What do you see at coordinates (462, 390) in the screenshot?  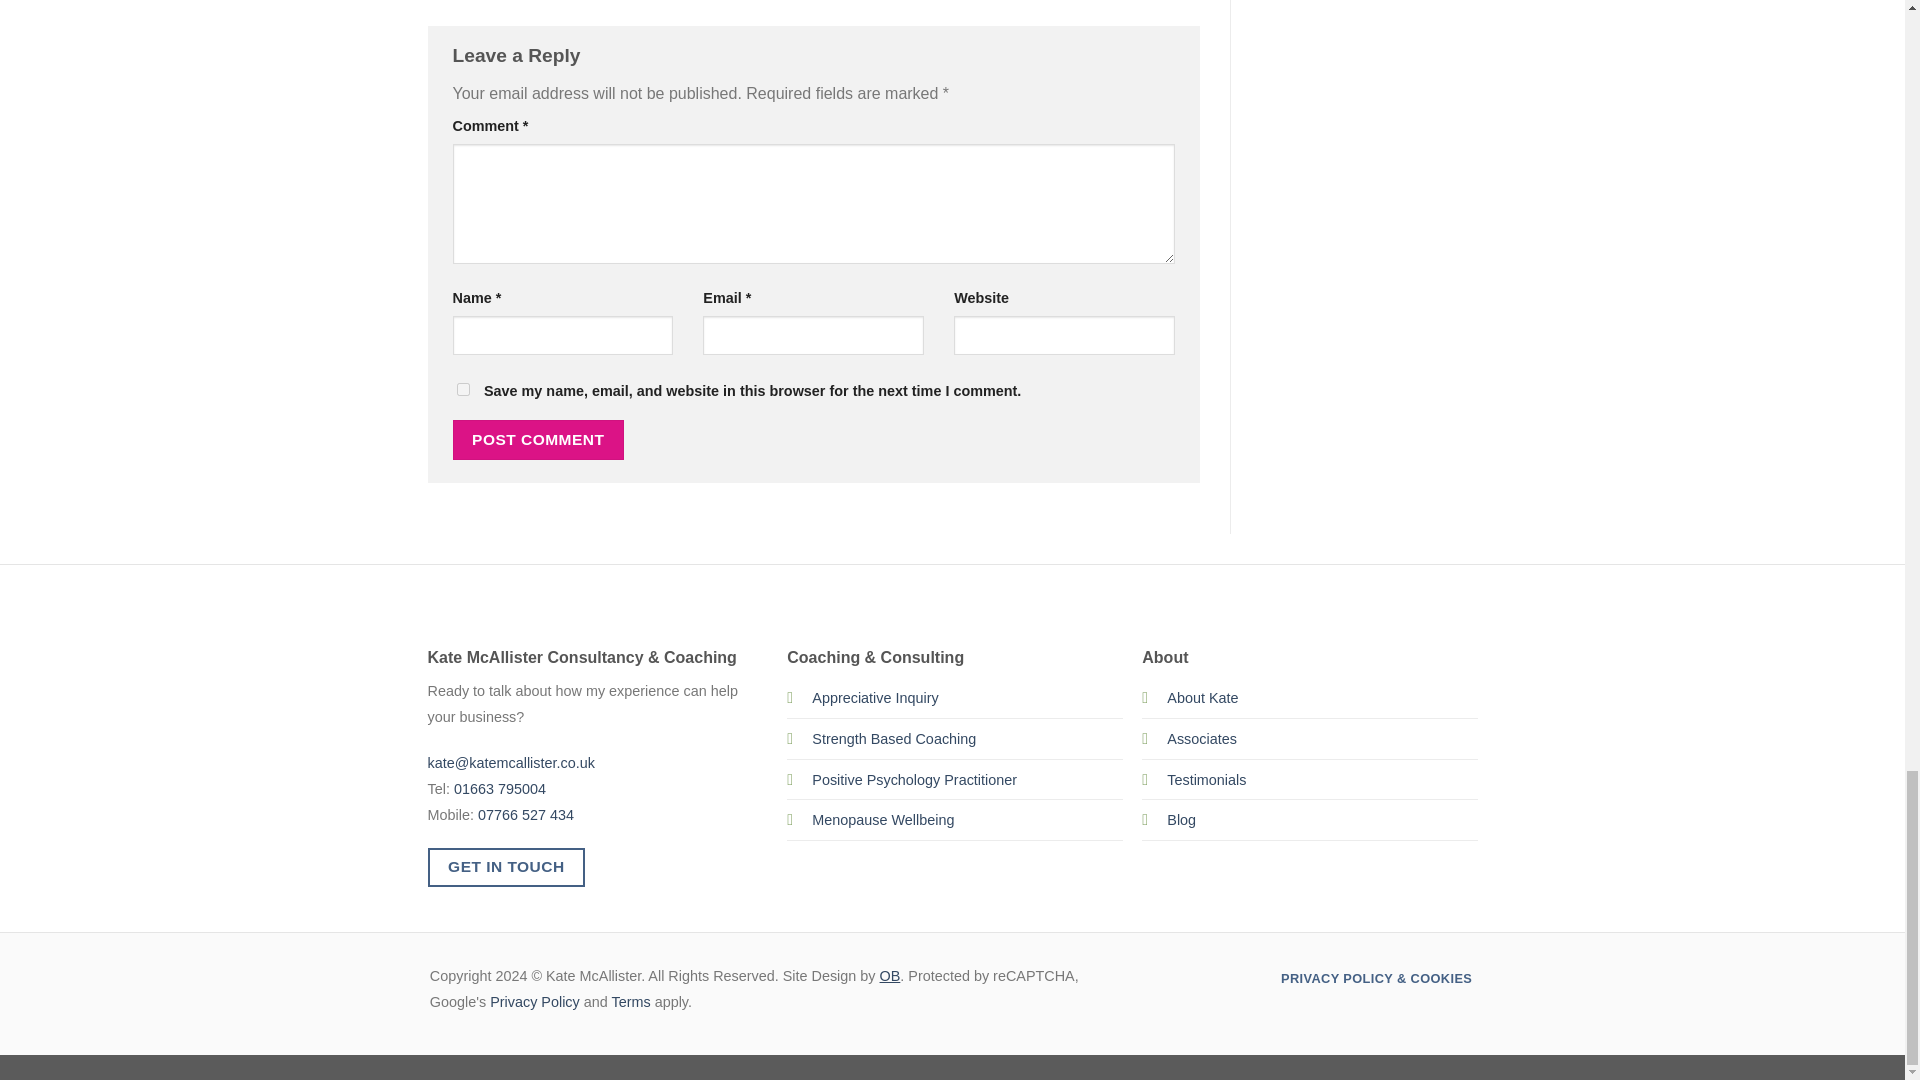 I see `yes` at bounding box center [462, 390].